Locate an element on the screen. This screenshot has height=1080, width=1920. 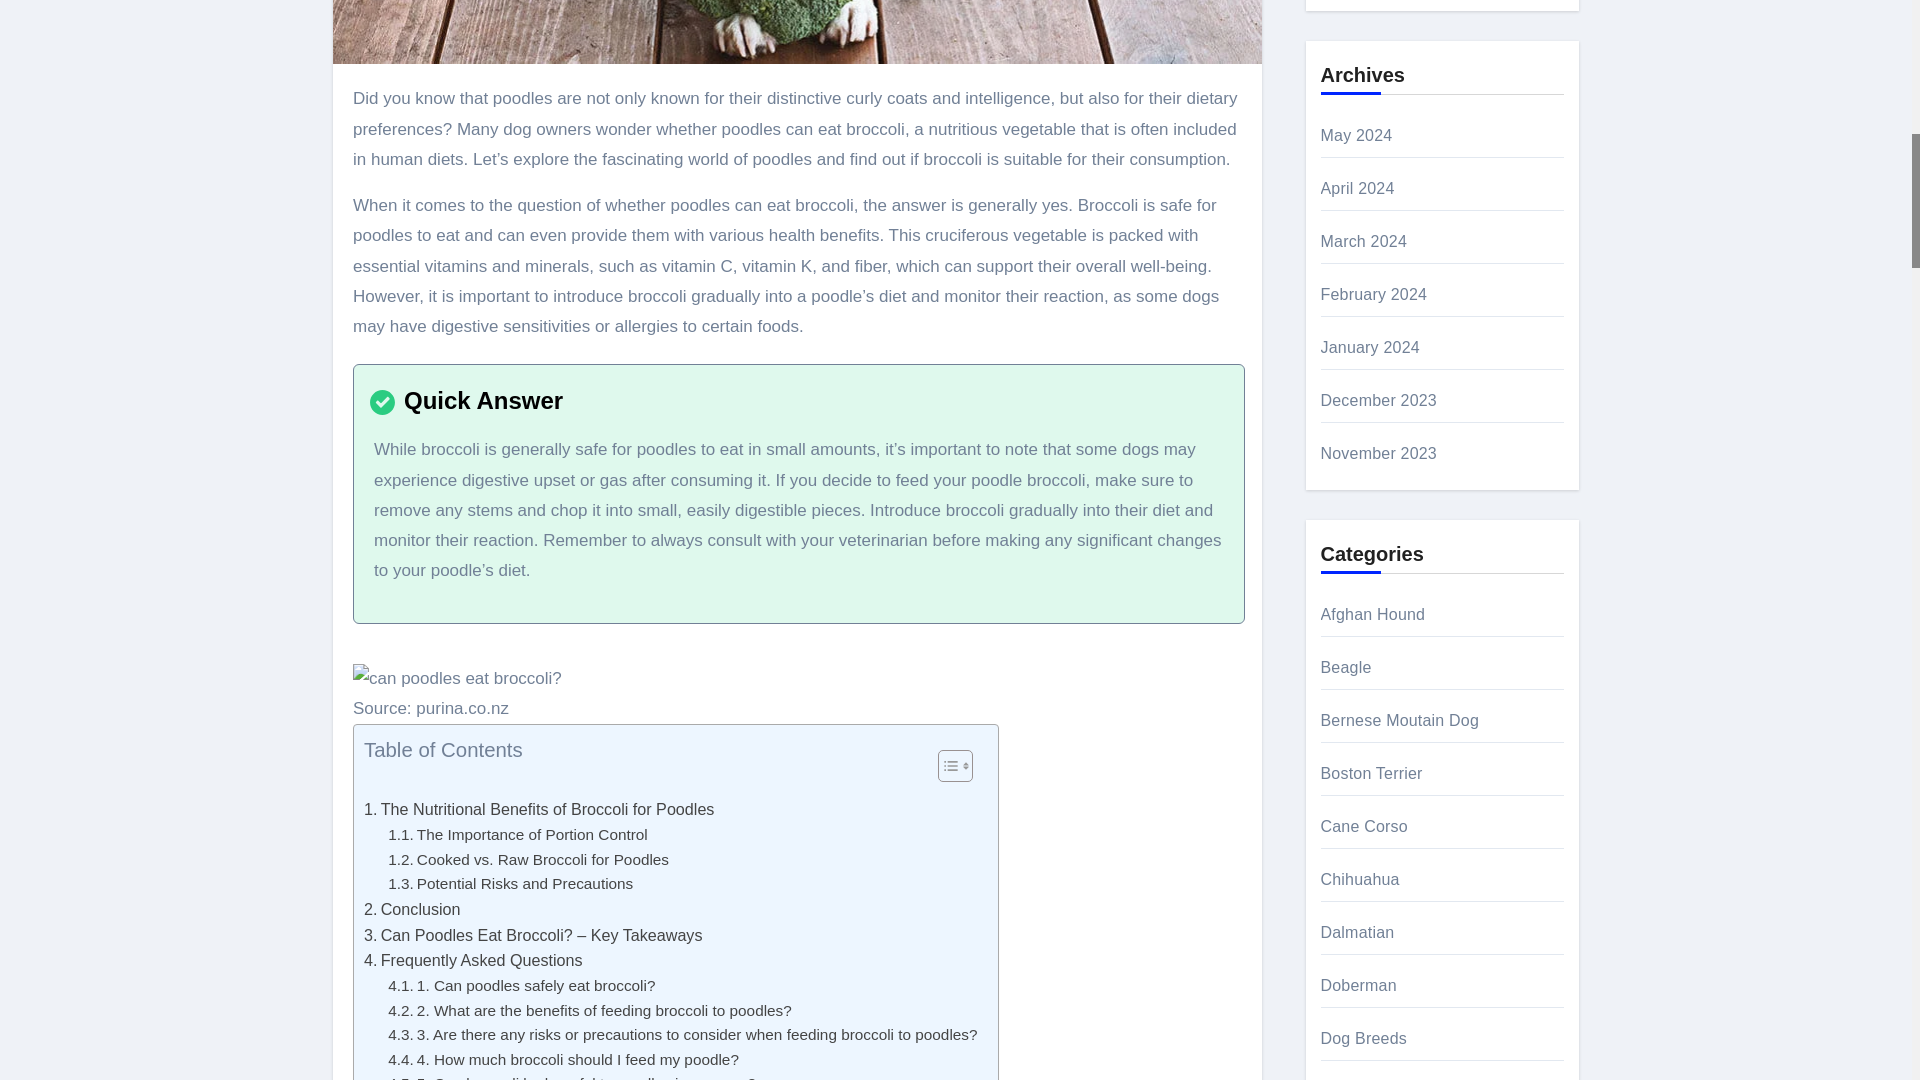
2. What are the benefits of feeding broccoli to poodles? is located at coordinates (589, 1011).